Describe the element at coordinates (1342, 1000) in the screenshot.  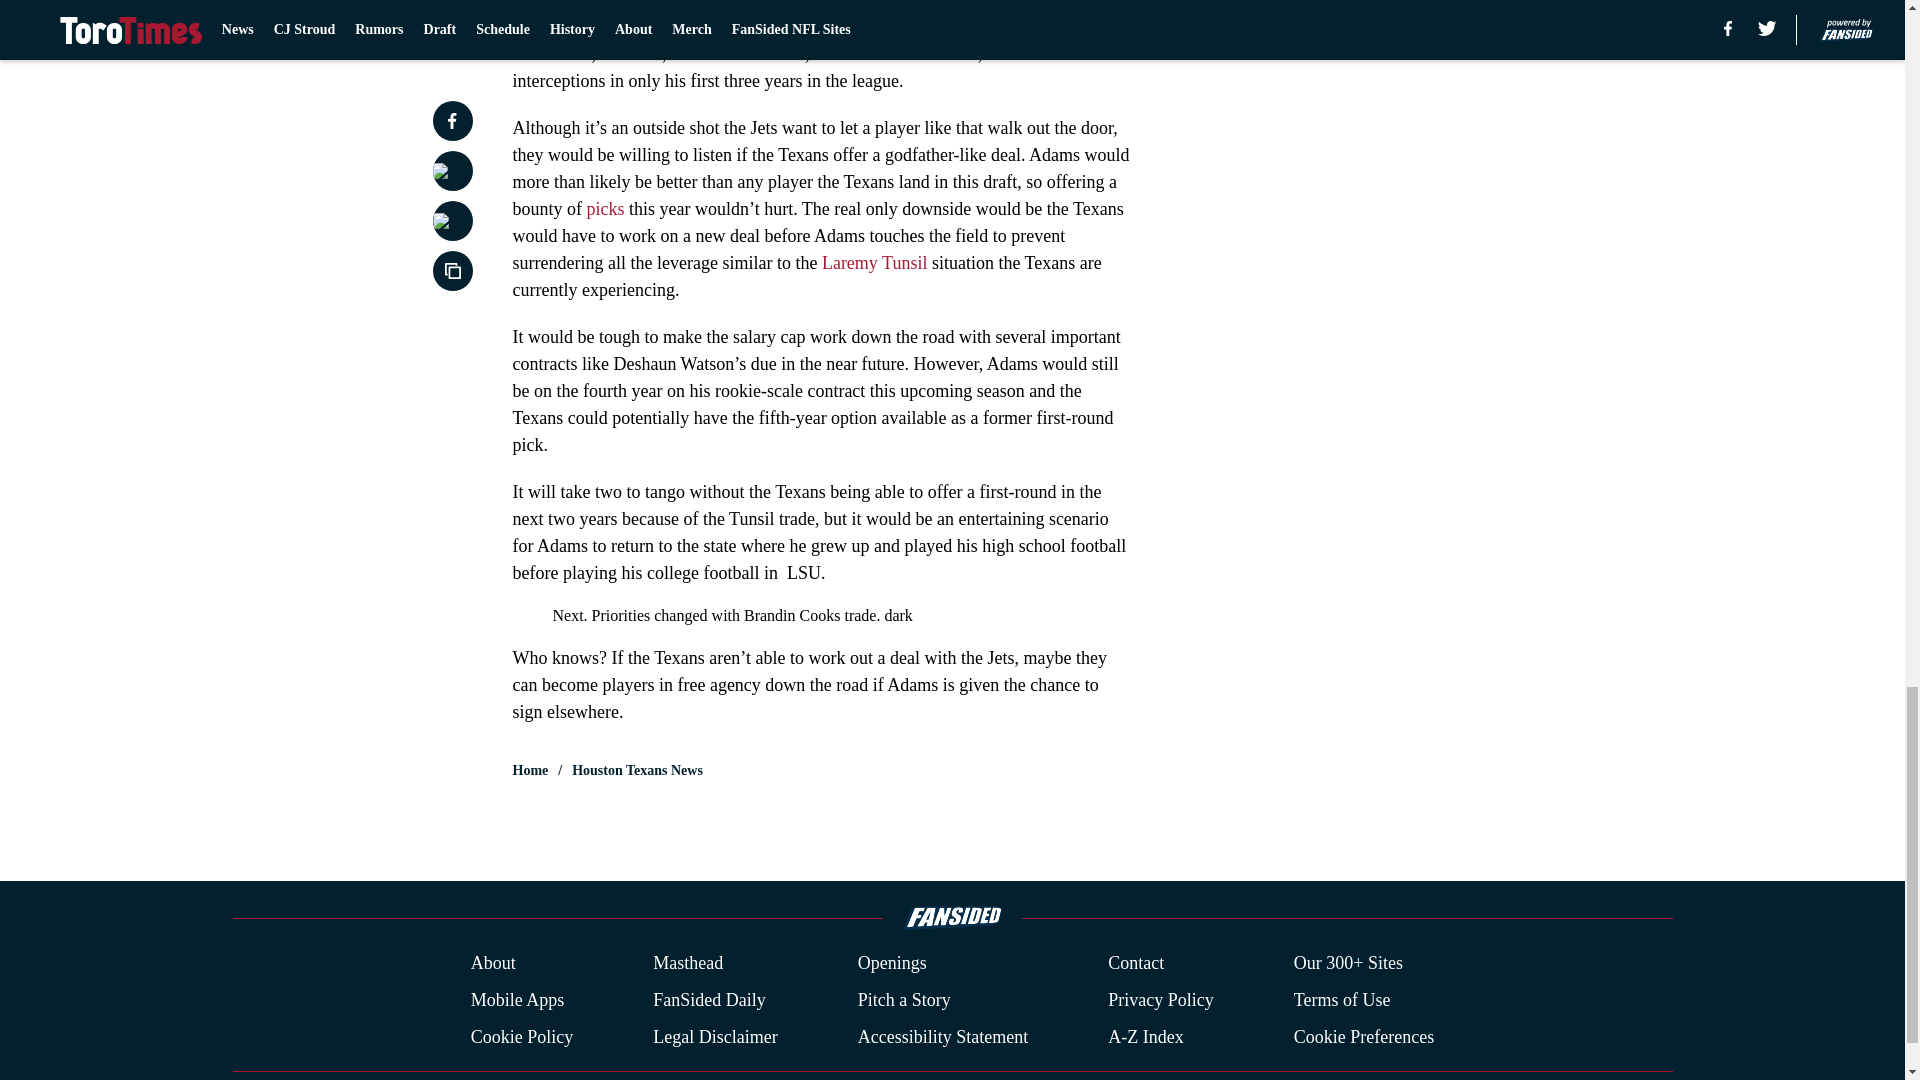
I see `Terms of Use` at that location.